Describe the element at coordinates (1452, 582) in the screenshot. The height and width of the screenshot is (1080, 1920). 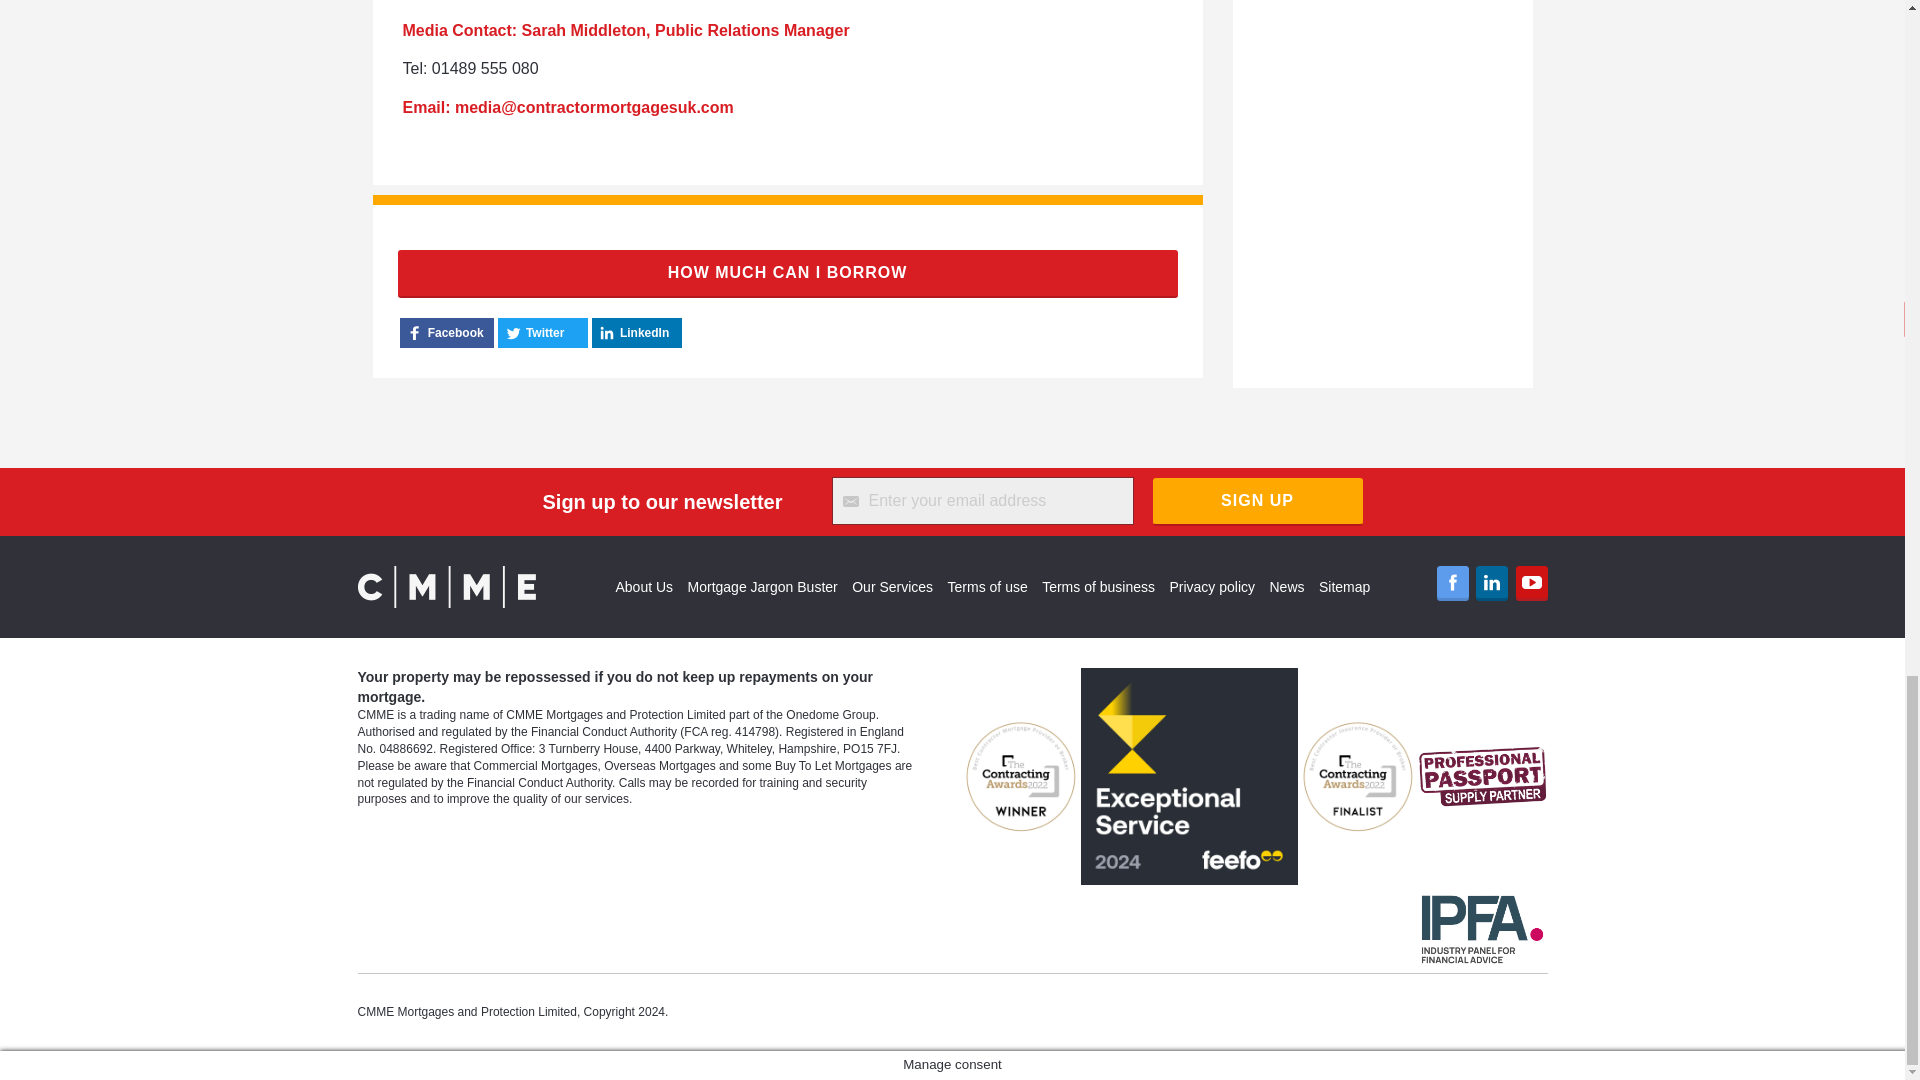
I see `Facebook` at that location.